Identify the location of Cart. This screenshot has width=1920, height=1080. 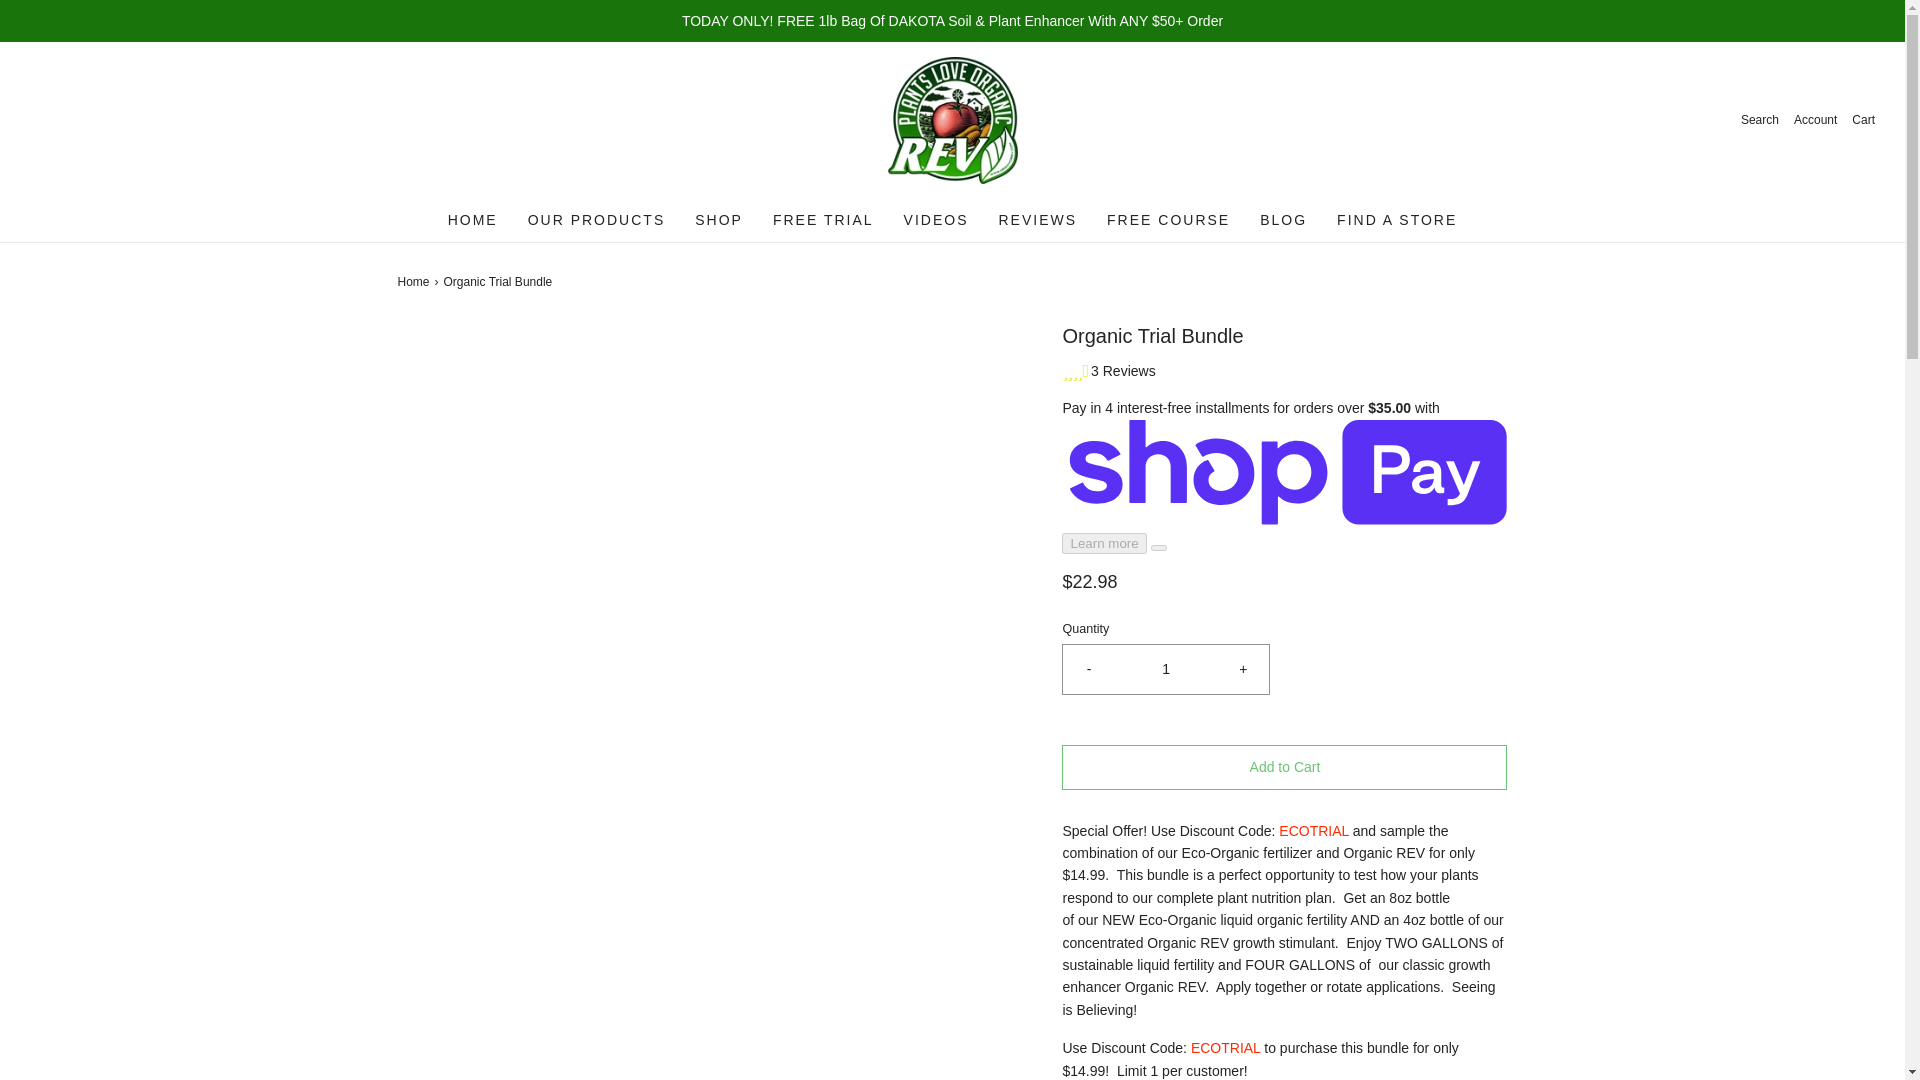
(1864, 120).